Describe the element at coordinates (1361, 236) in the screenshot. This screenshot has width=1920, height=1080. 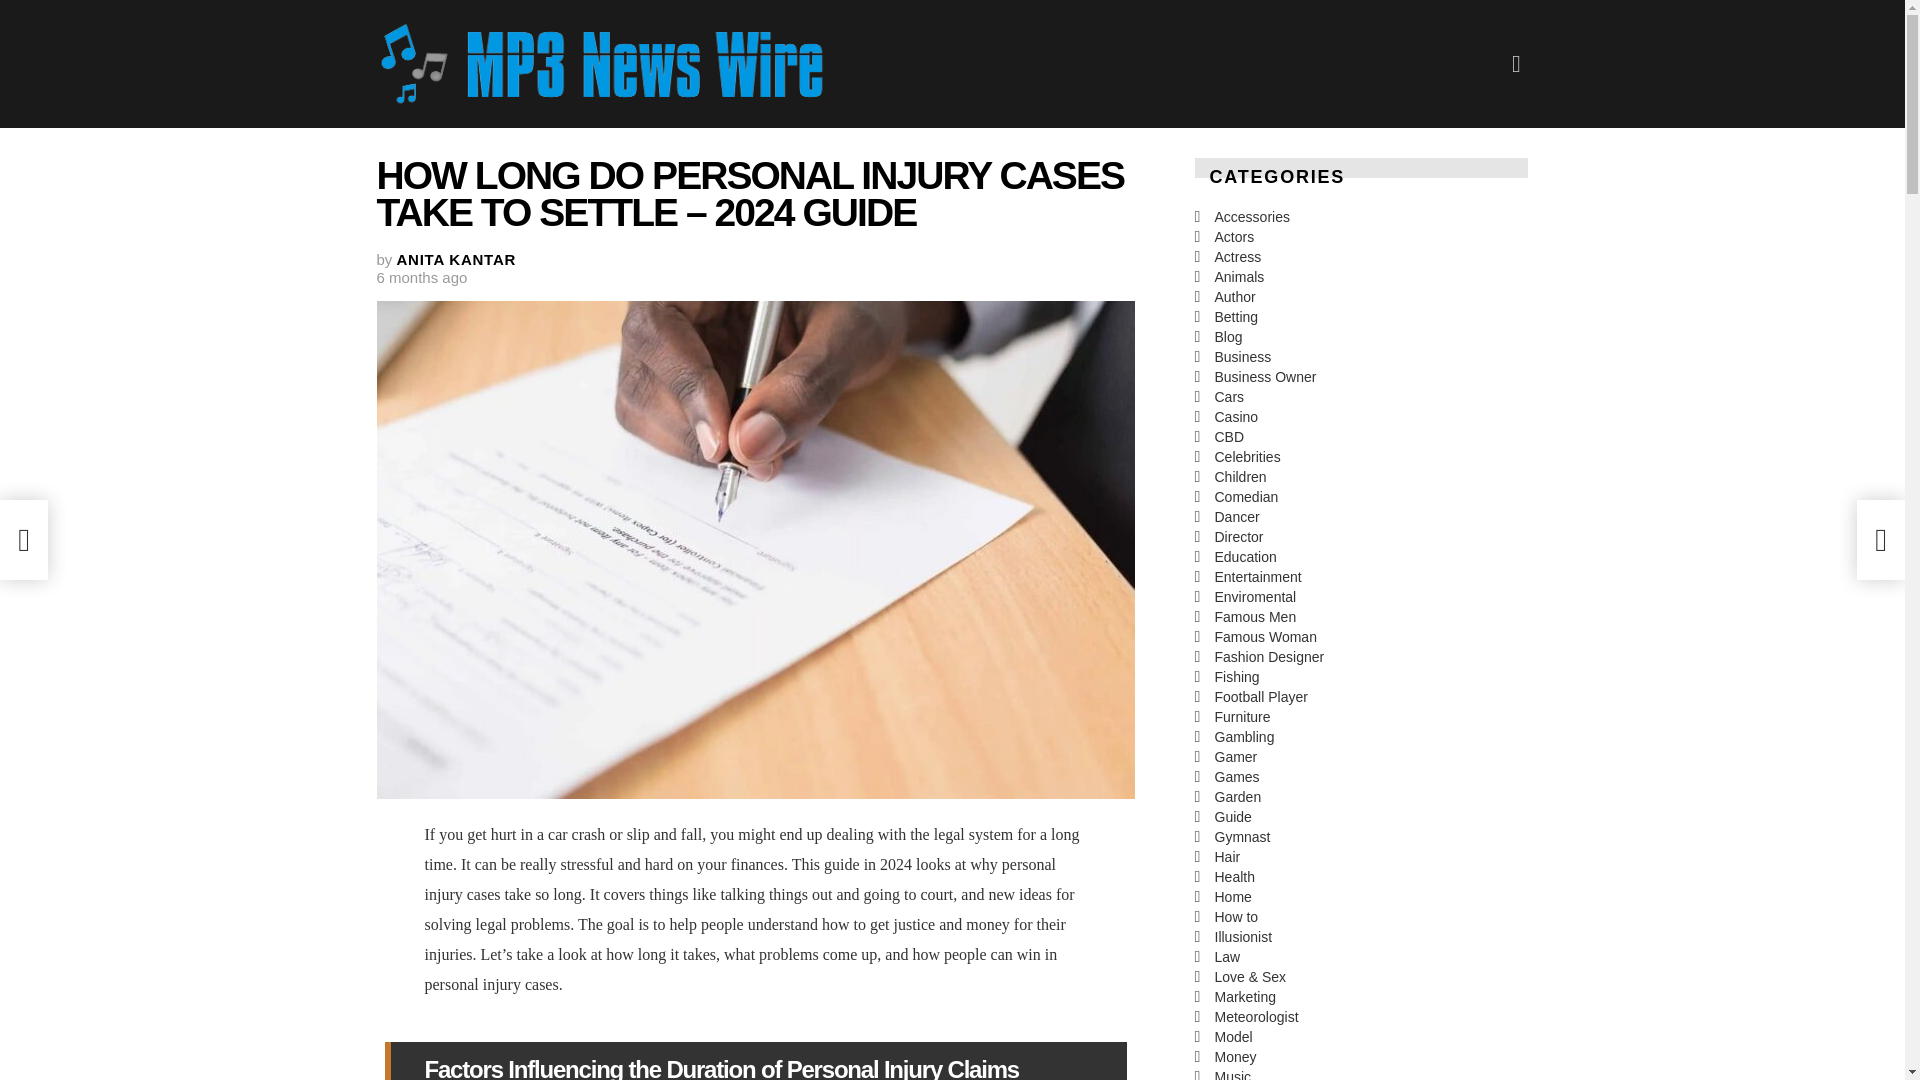
I see `Actors` at that location.